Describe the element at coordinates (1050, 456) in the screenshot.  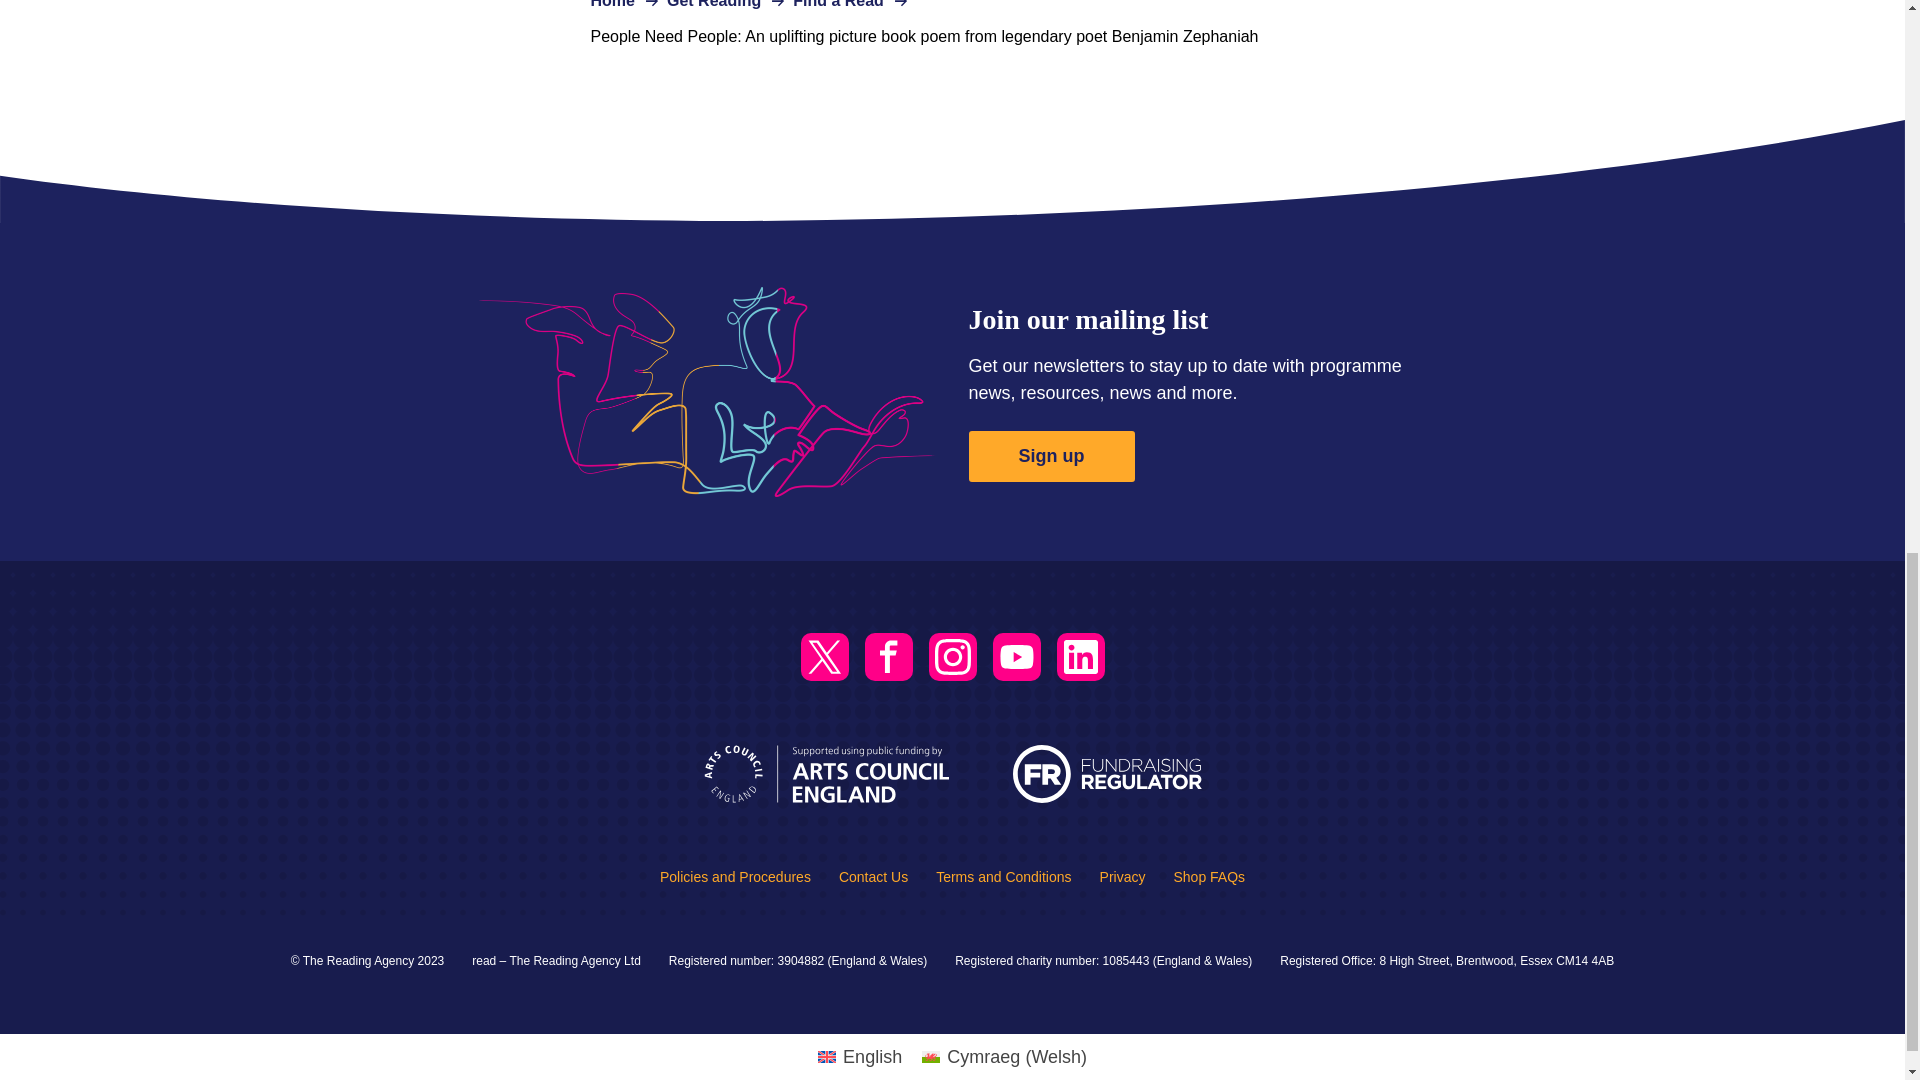
I see `Sign up` at that location.